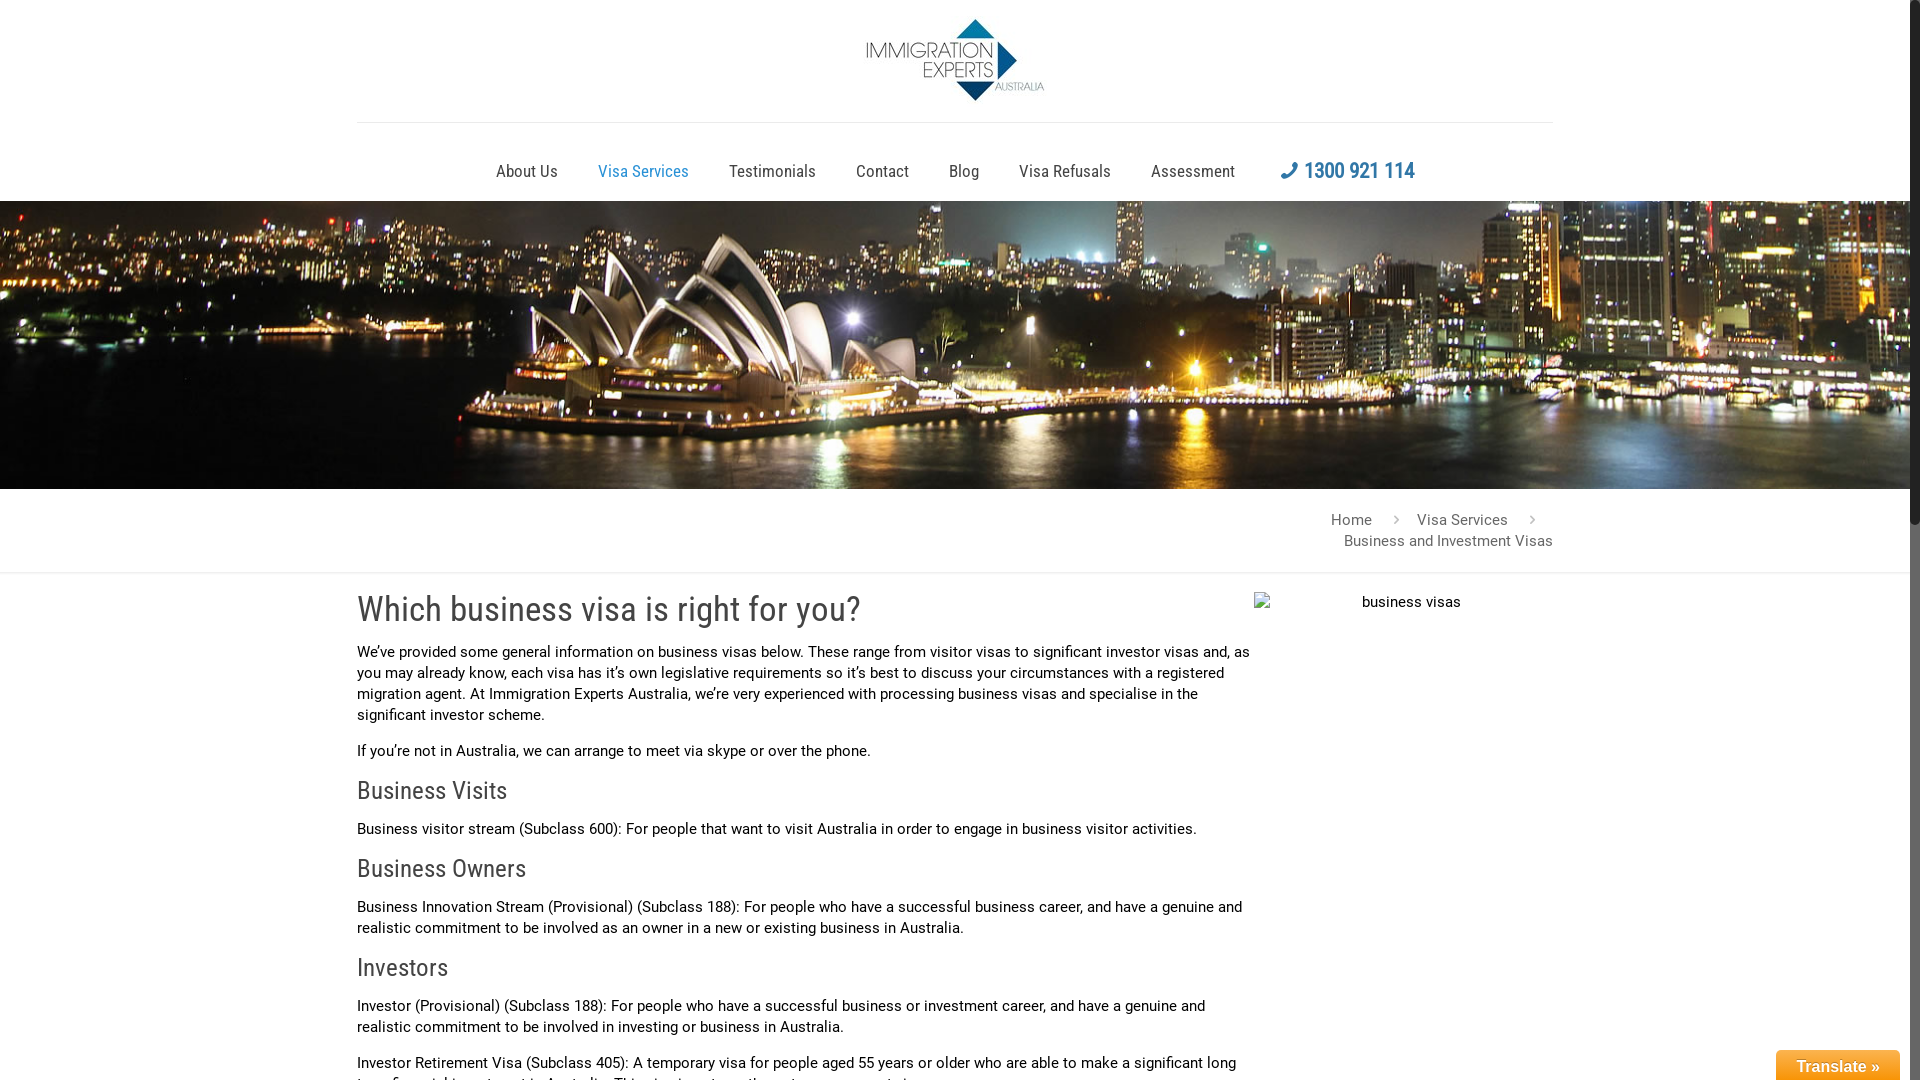  What do you see at coordinates (955, 61) in the screenshot?
I see `Immigration Experts Australia` at bounding box center [955, 61].